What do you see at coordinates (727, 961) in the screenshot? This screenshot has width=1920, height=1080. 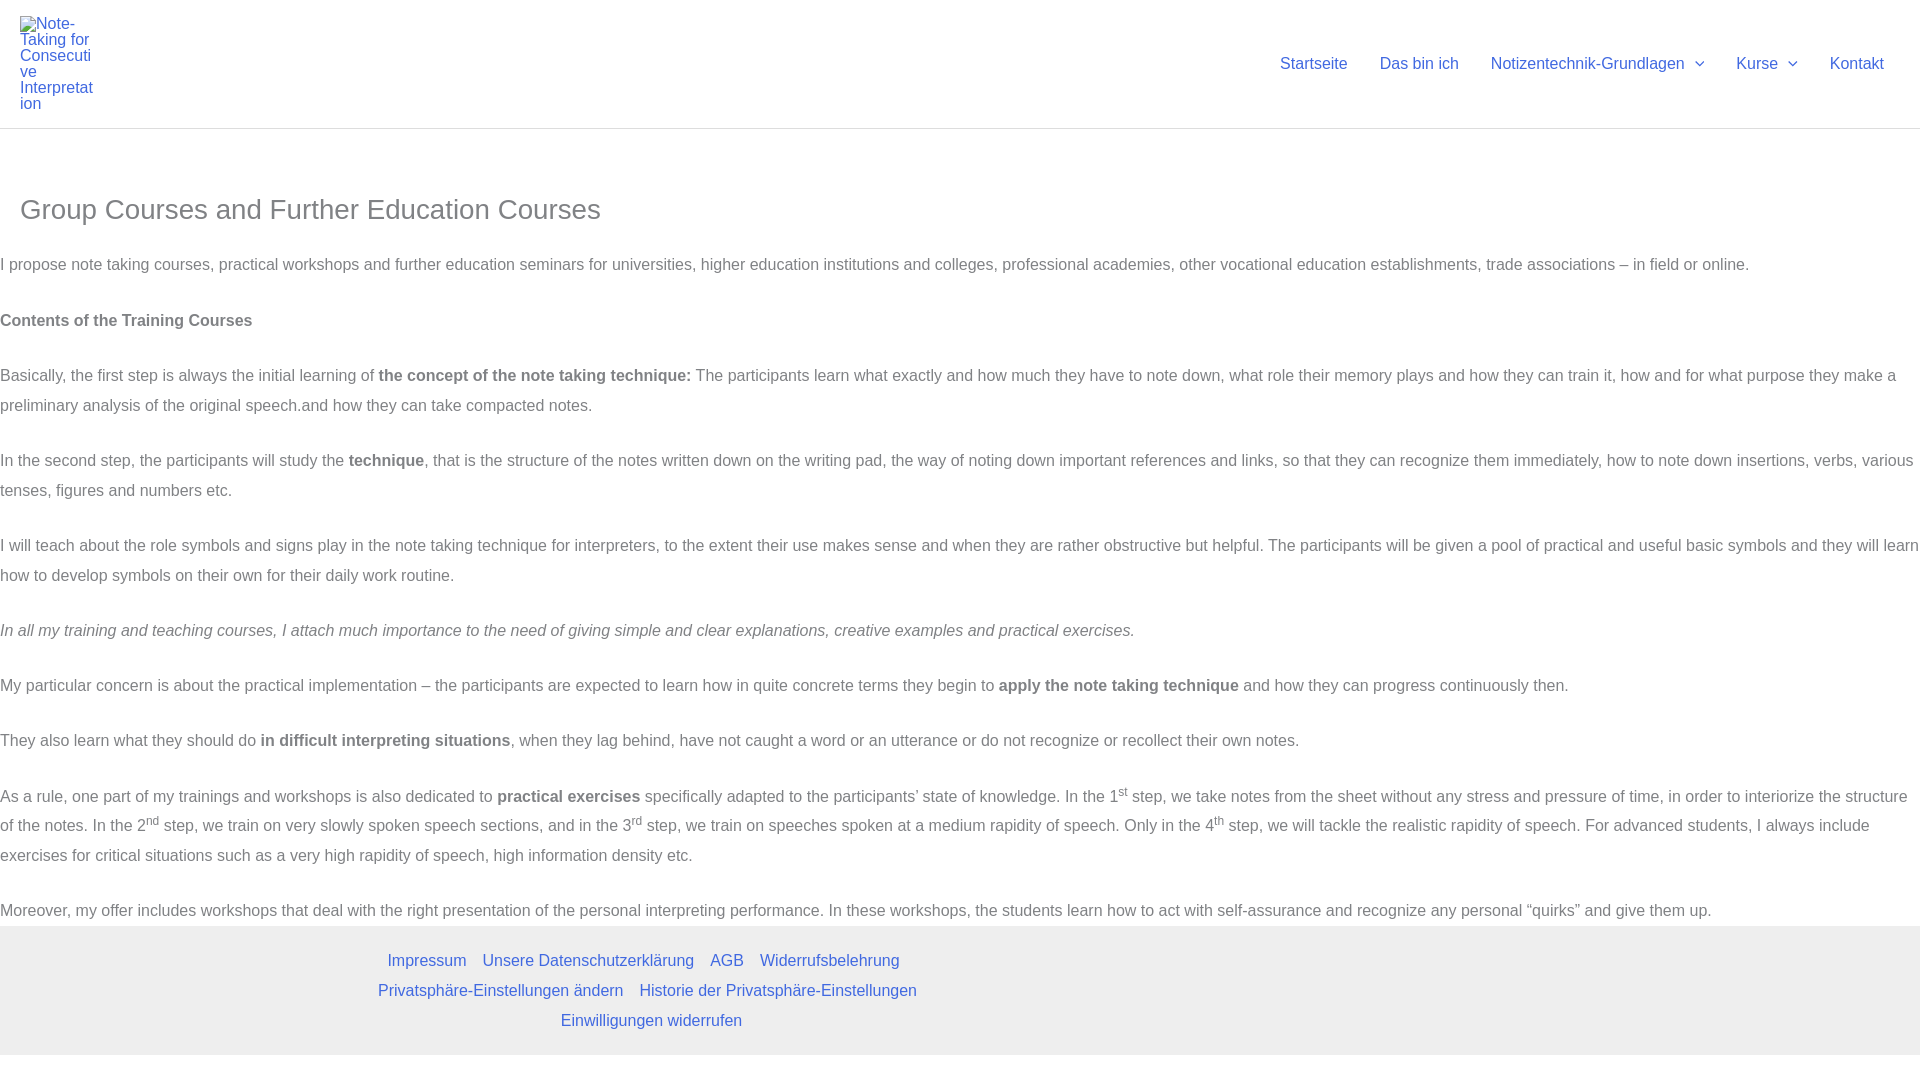 I see `AGB` at bounding box center [727, 961].